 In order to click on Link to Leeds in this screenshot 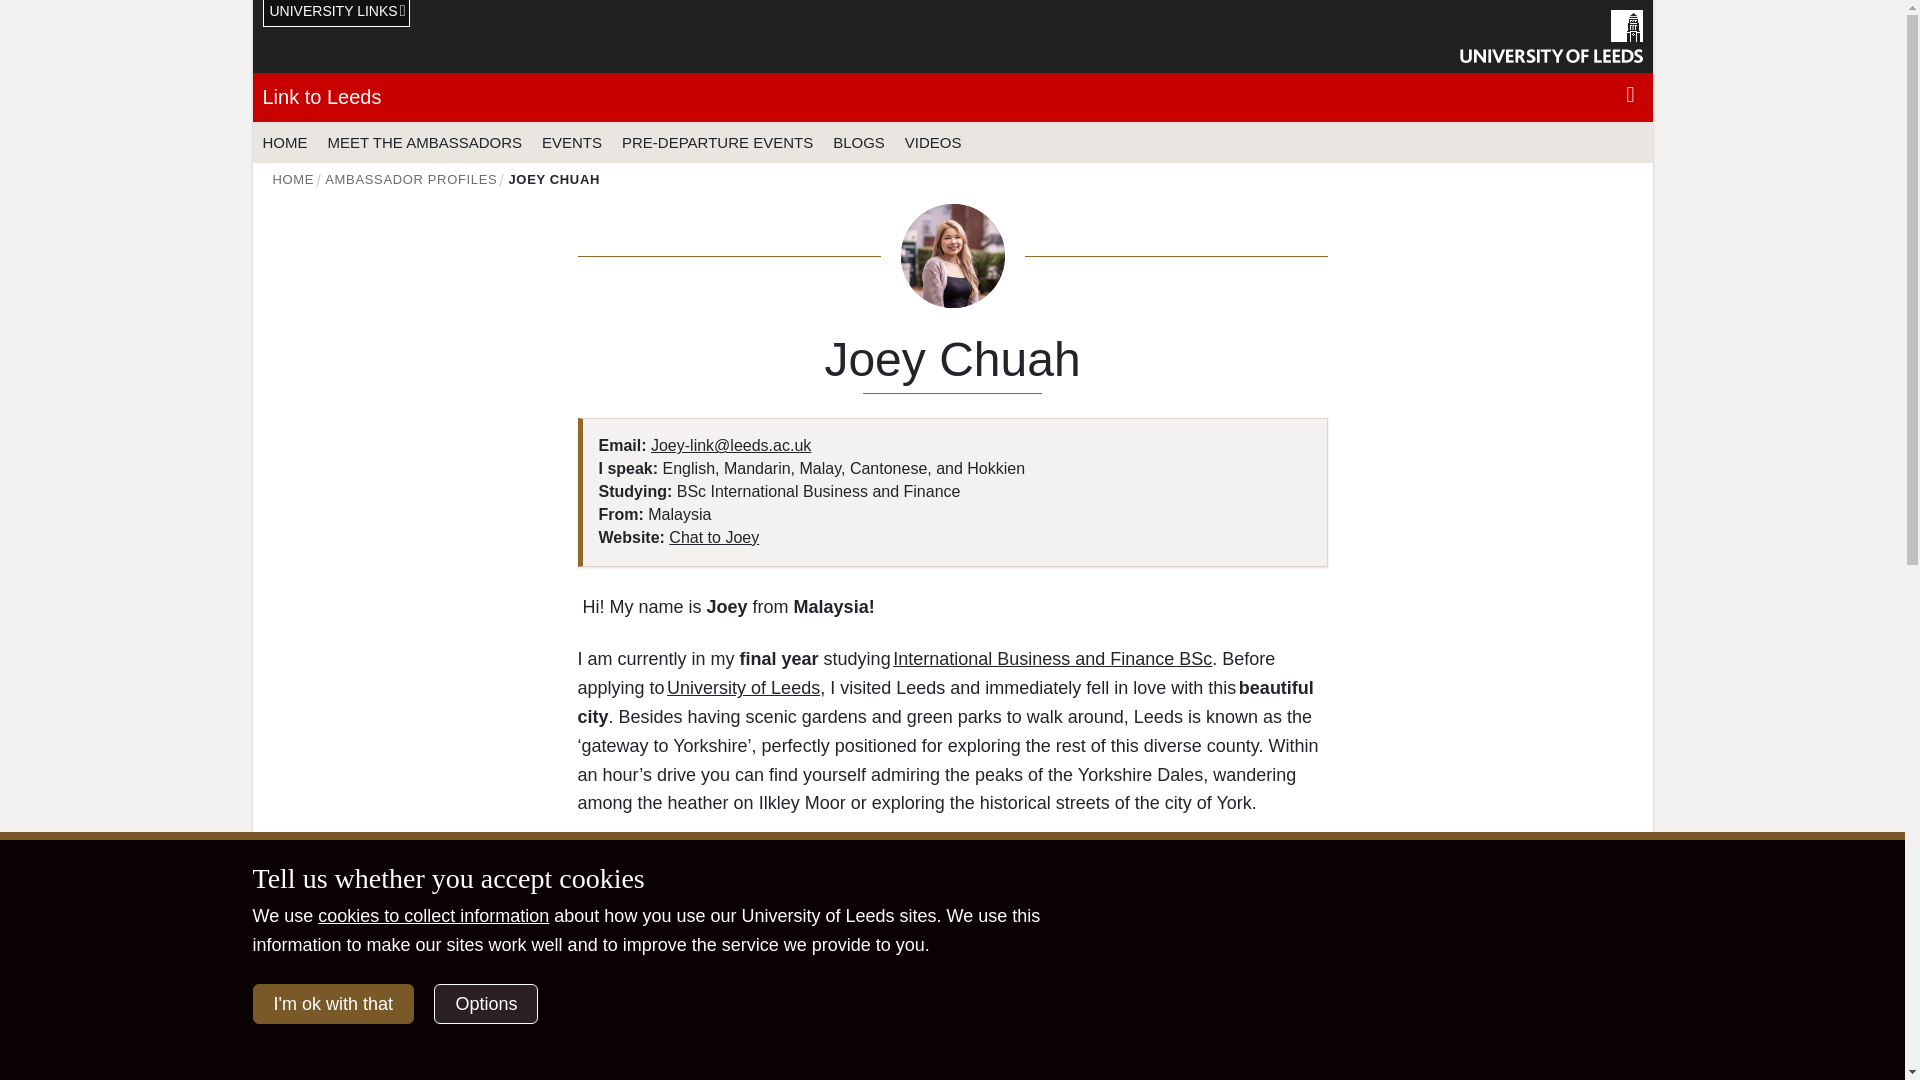, I will do `click(320, 97)`.